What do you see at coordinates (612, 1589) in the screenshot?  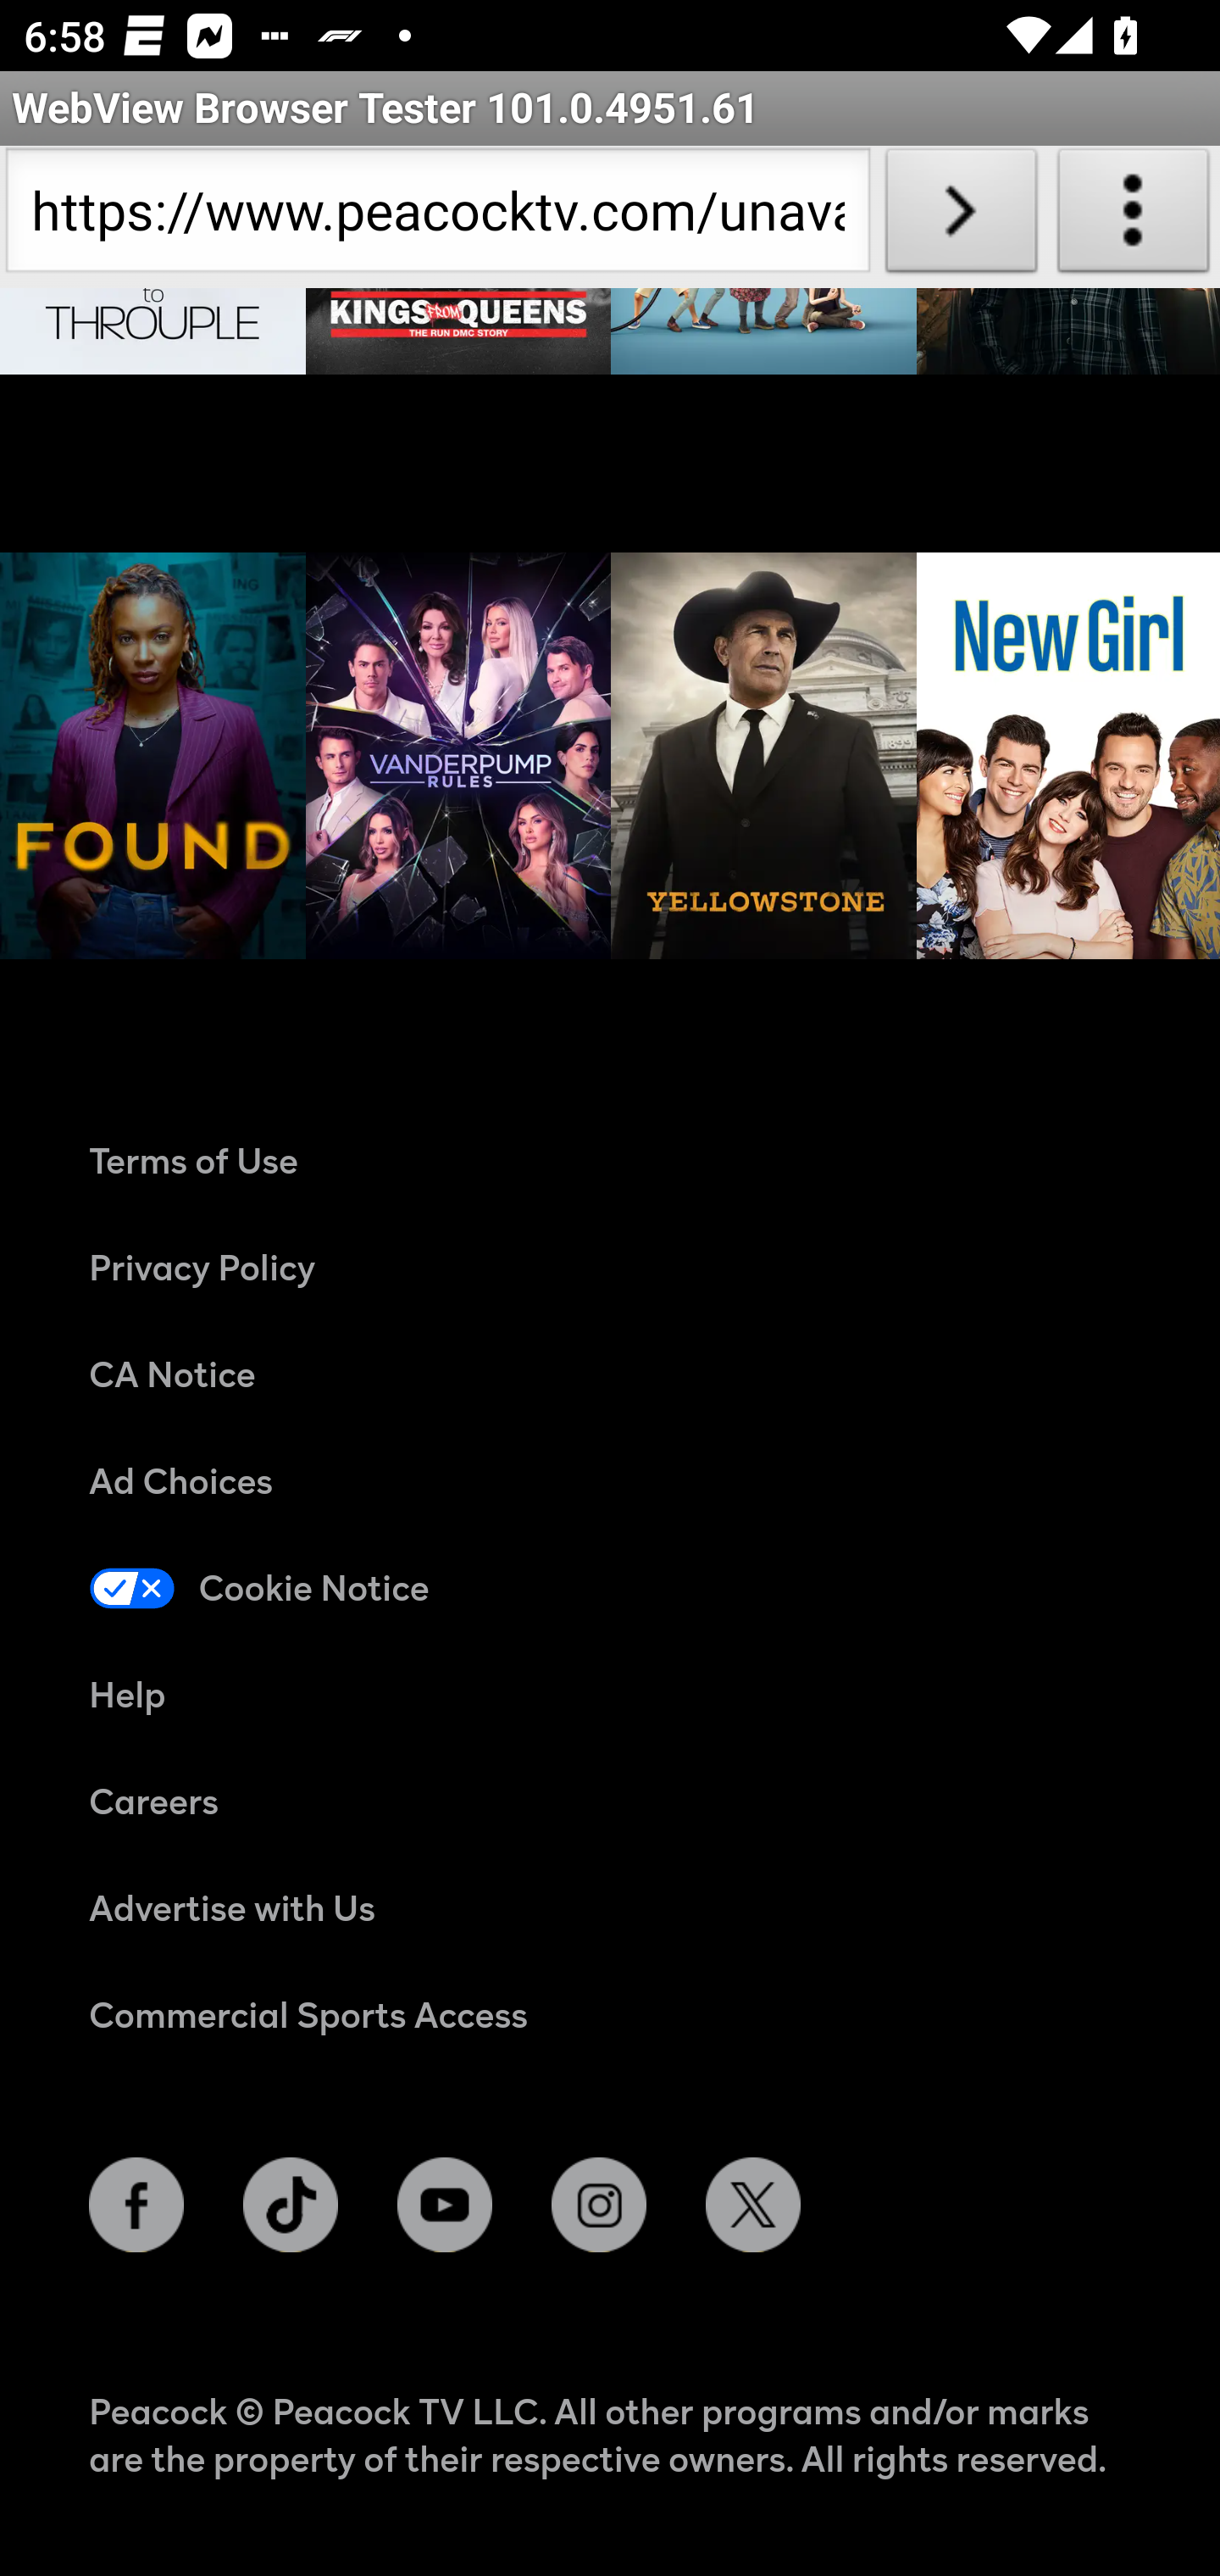 I see `Your Privacy Choices` at bounding box center [612, 1589].